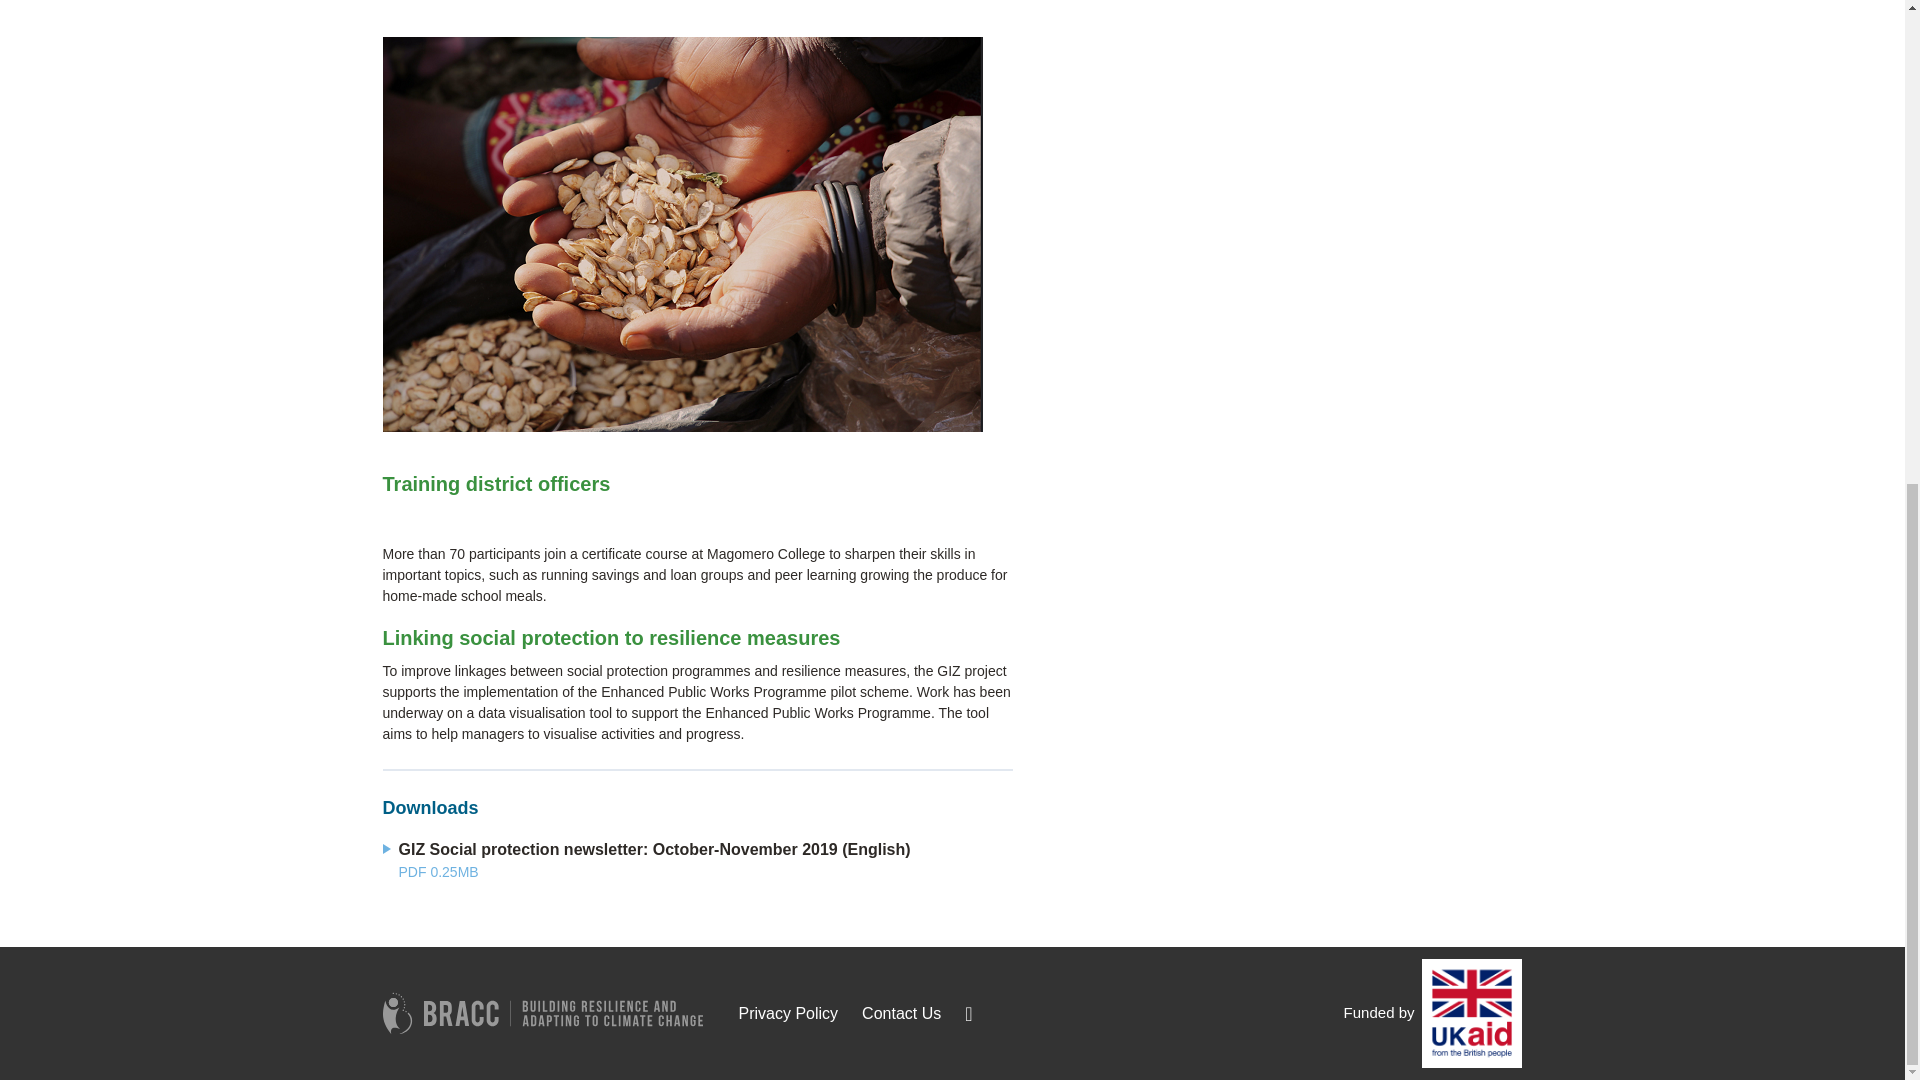  I want to click on Contact Us, so click(901, 1013).